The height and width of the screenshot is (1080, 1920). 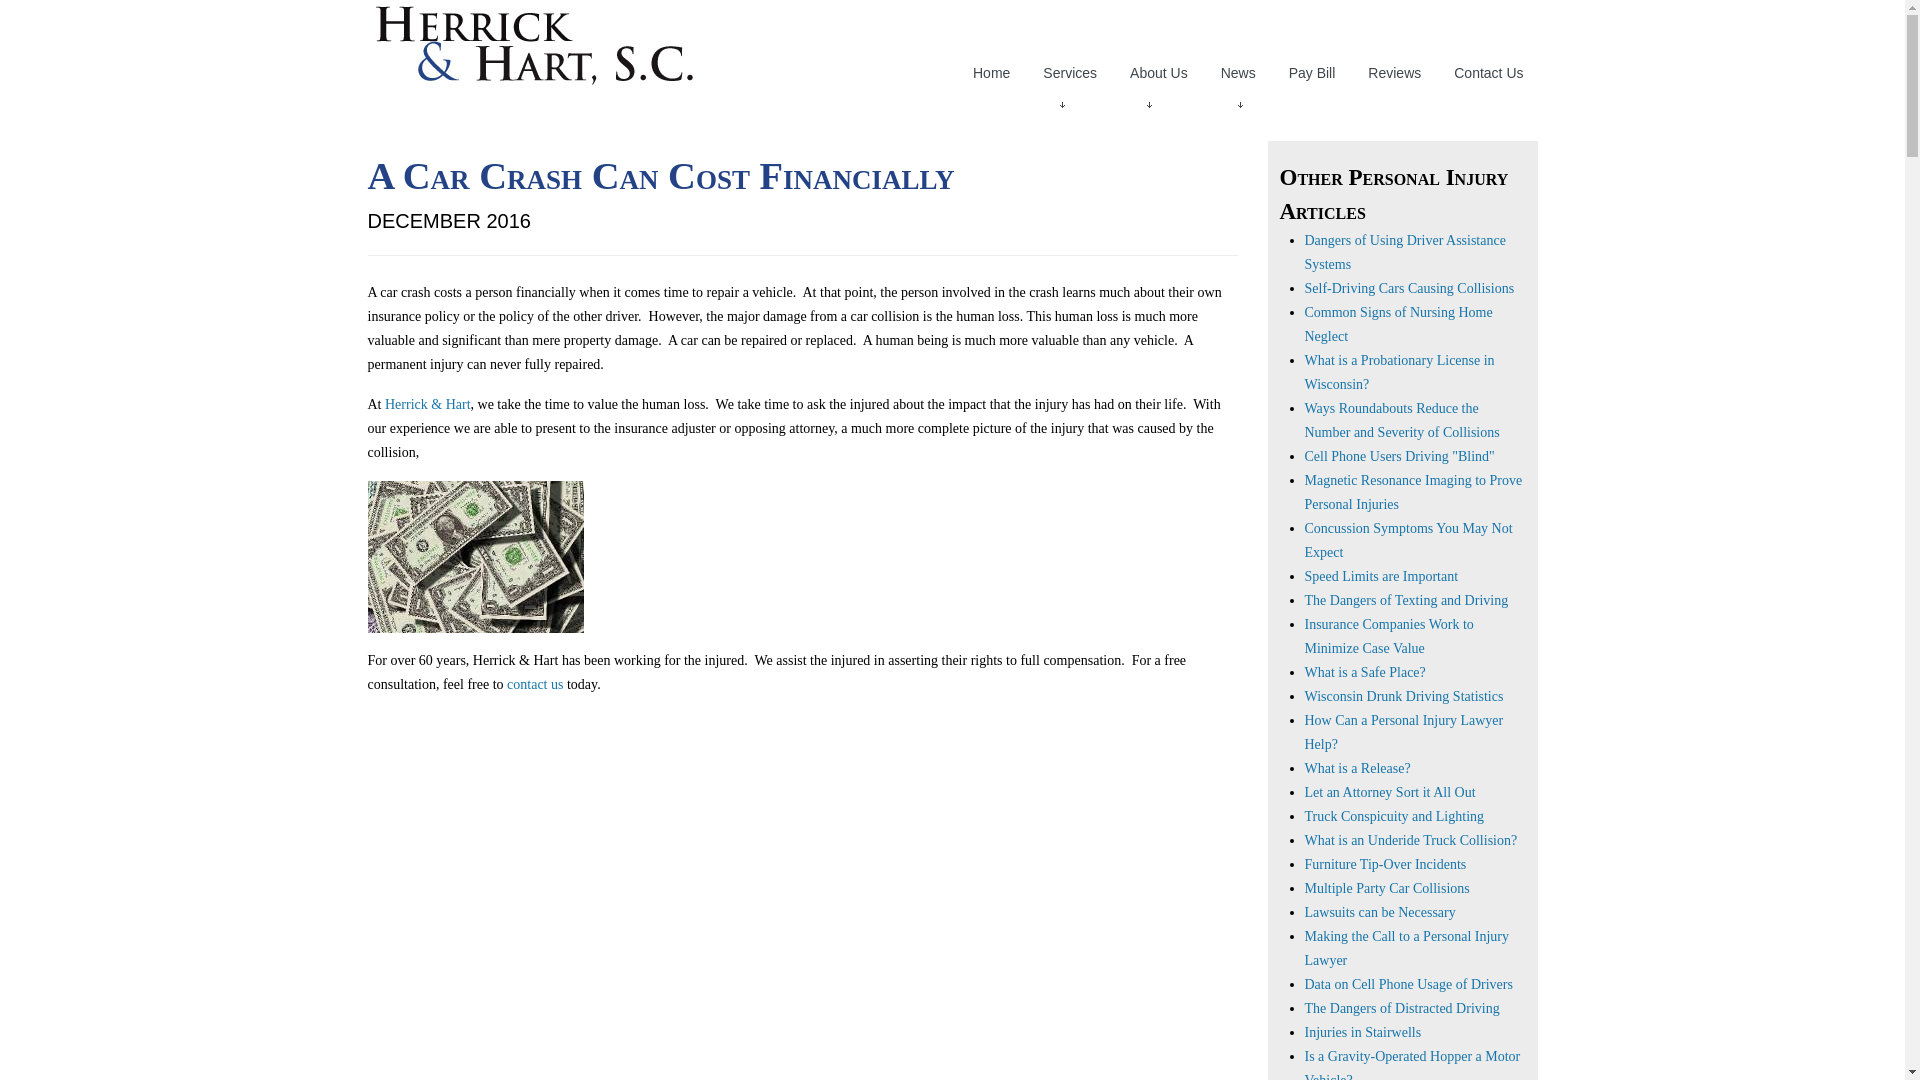 I want to click on How Can a Personal Injury Lawyer Help?, so click(x=1403, y=732).